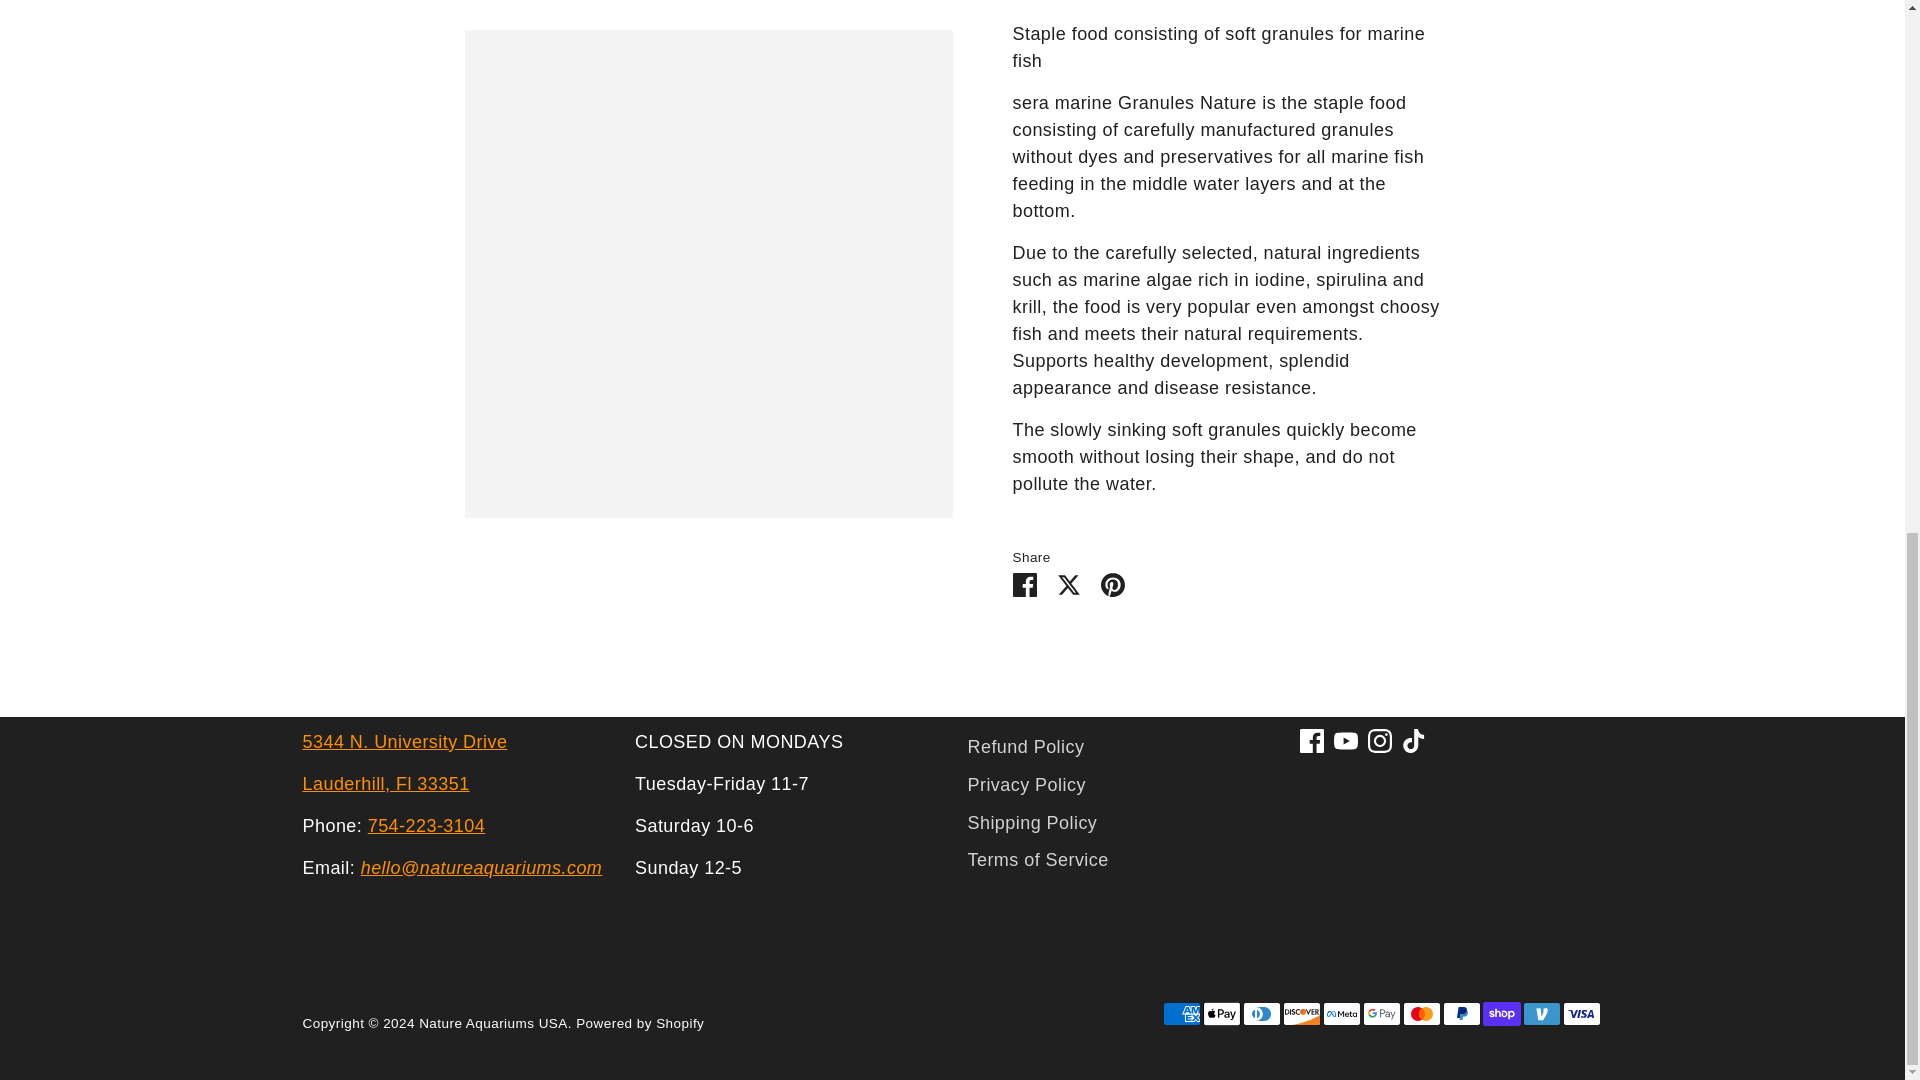 This screenshot has width=1920, height=1080. Describe the element at coordinates (1180, 1014) in the screenshot. I see `American Express` at that location.